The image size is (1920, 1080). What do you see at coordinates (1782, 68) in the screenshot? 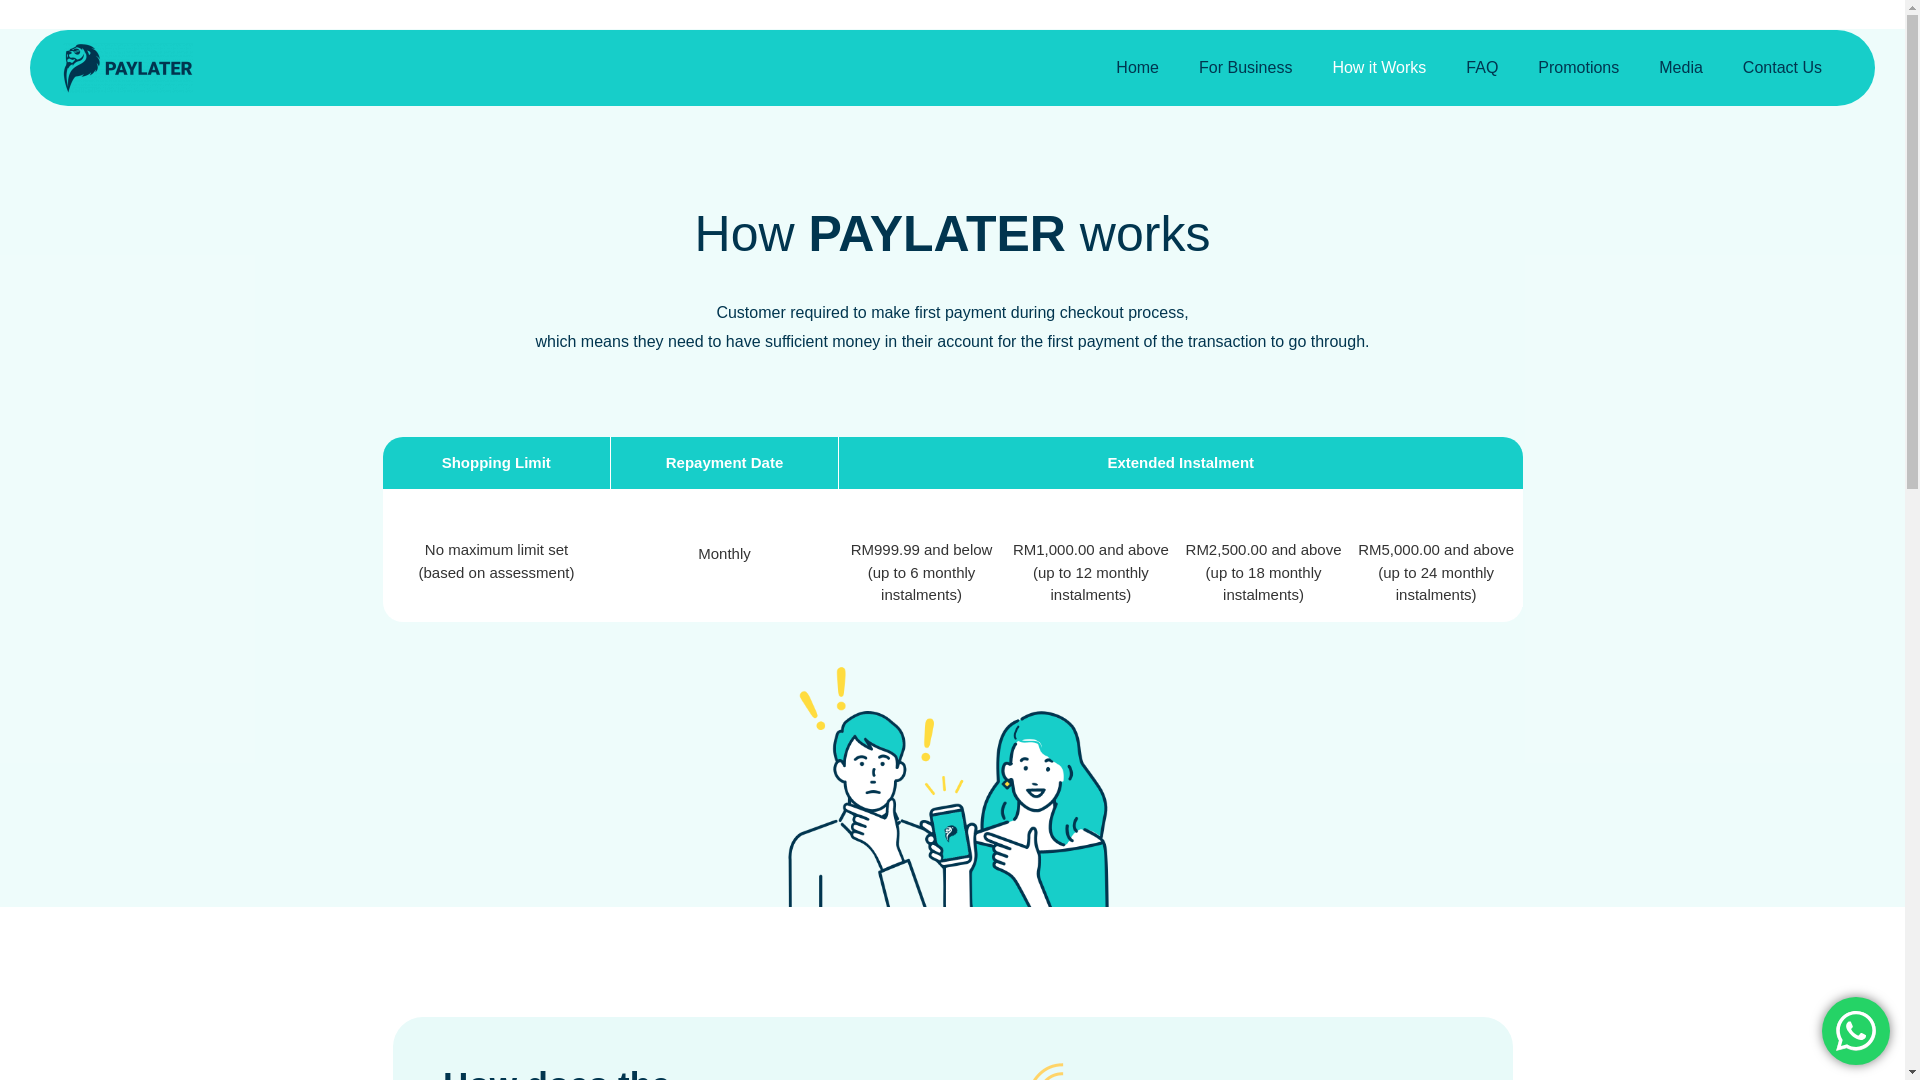
I see `Contact Us` at bounding box center [1782, 68].